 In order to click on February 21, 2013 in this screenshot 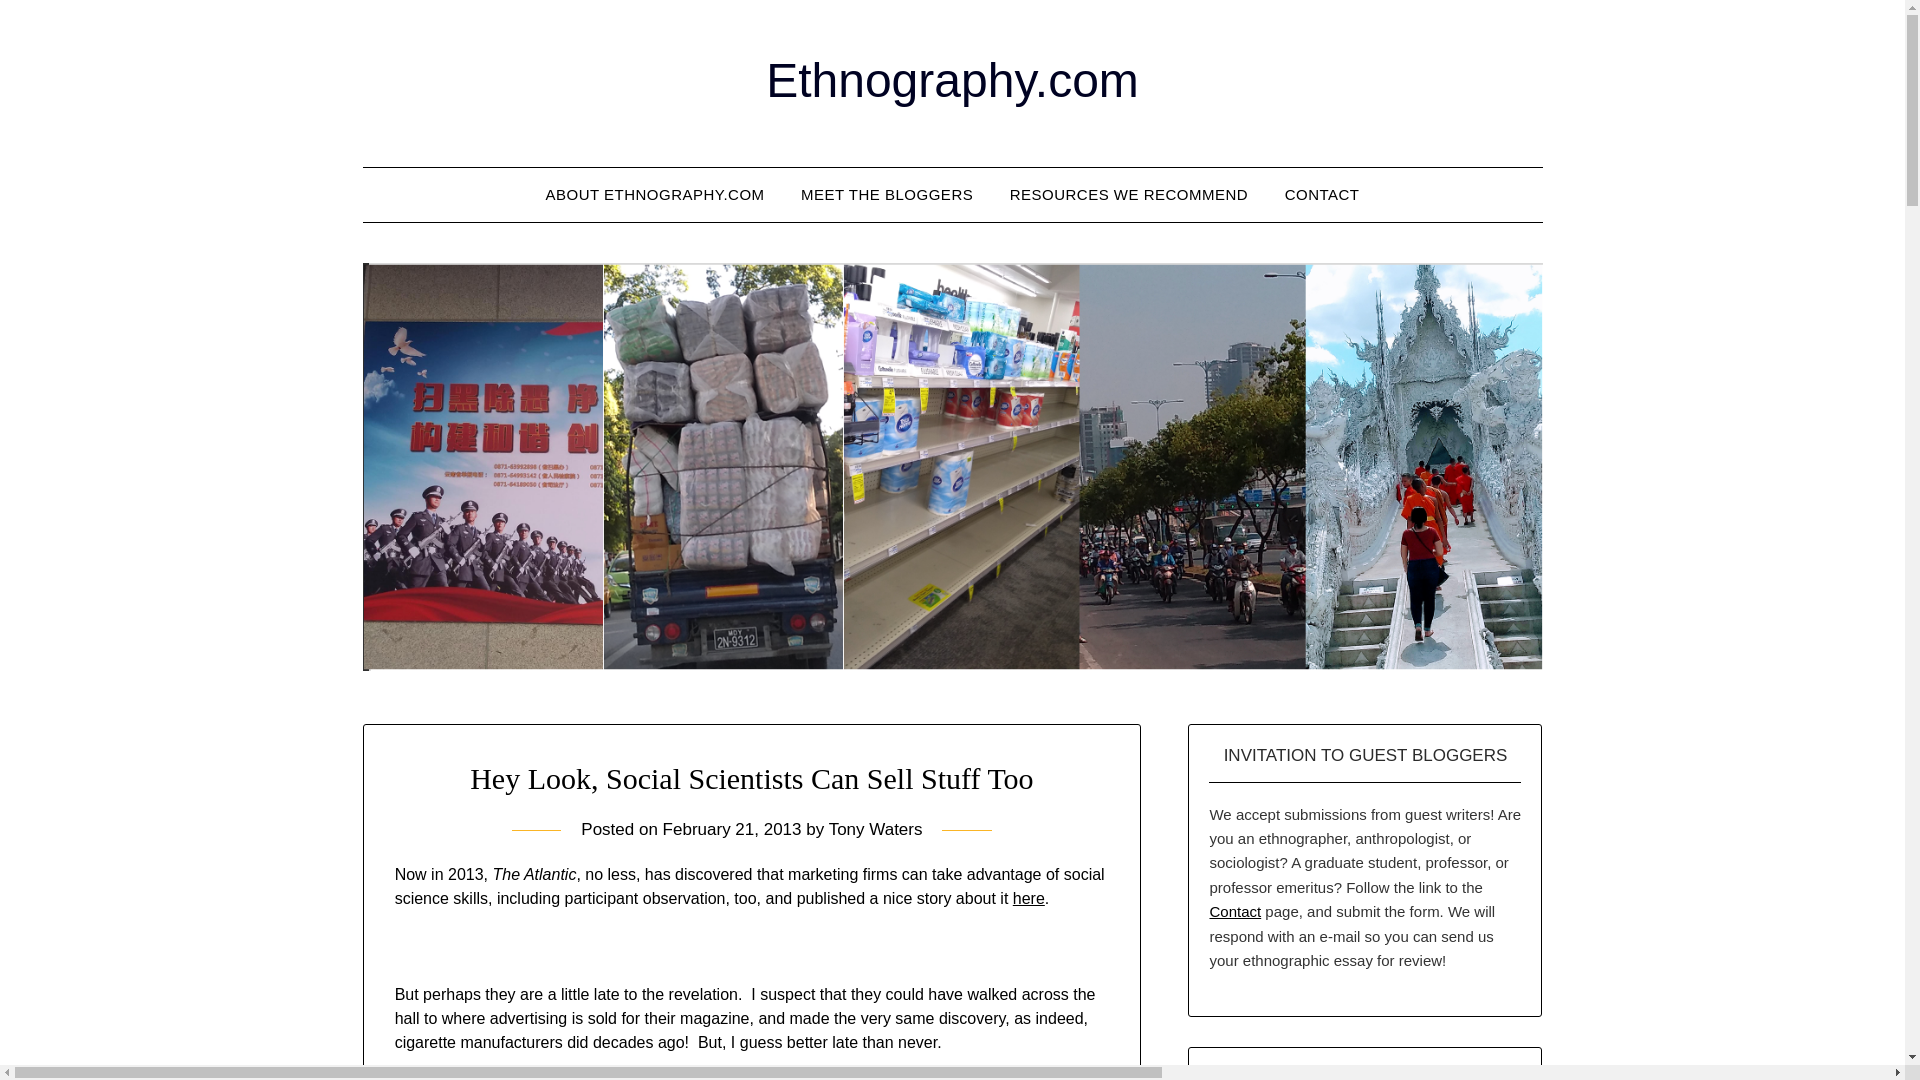, I will do `click(732, 829)`.